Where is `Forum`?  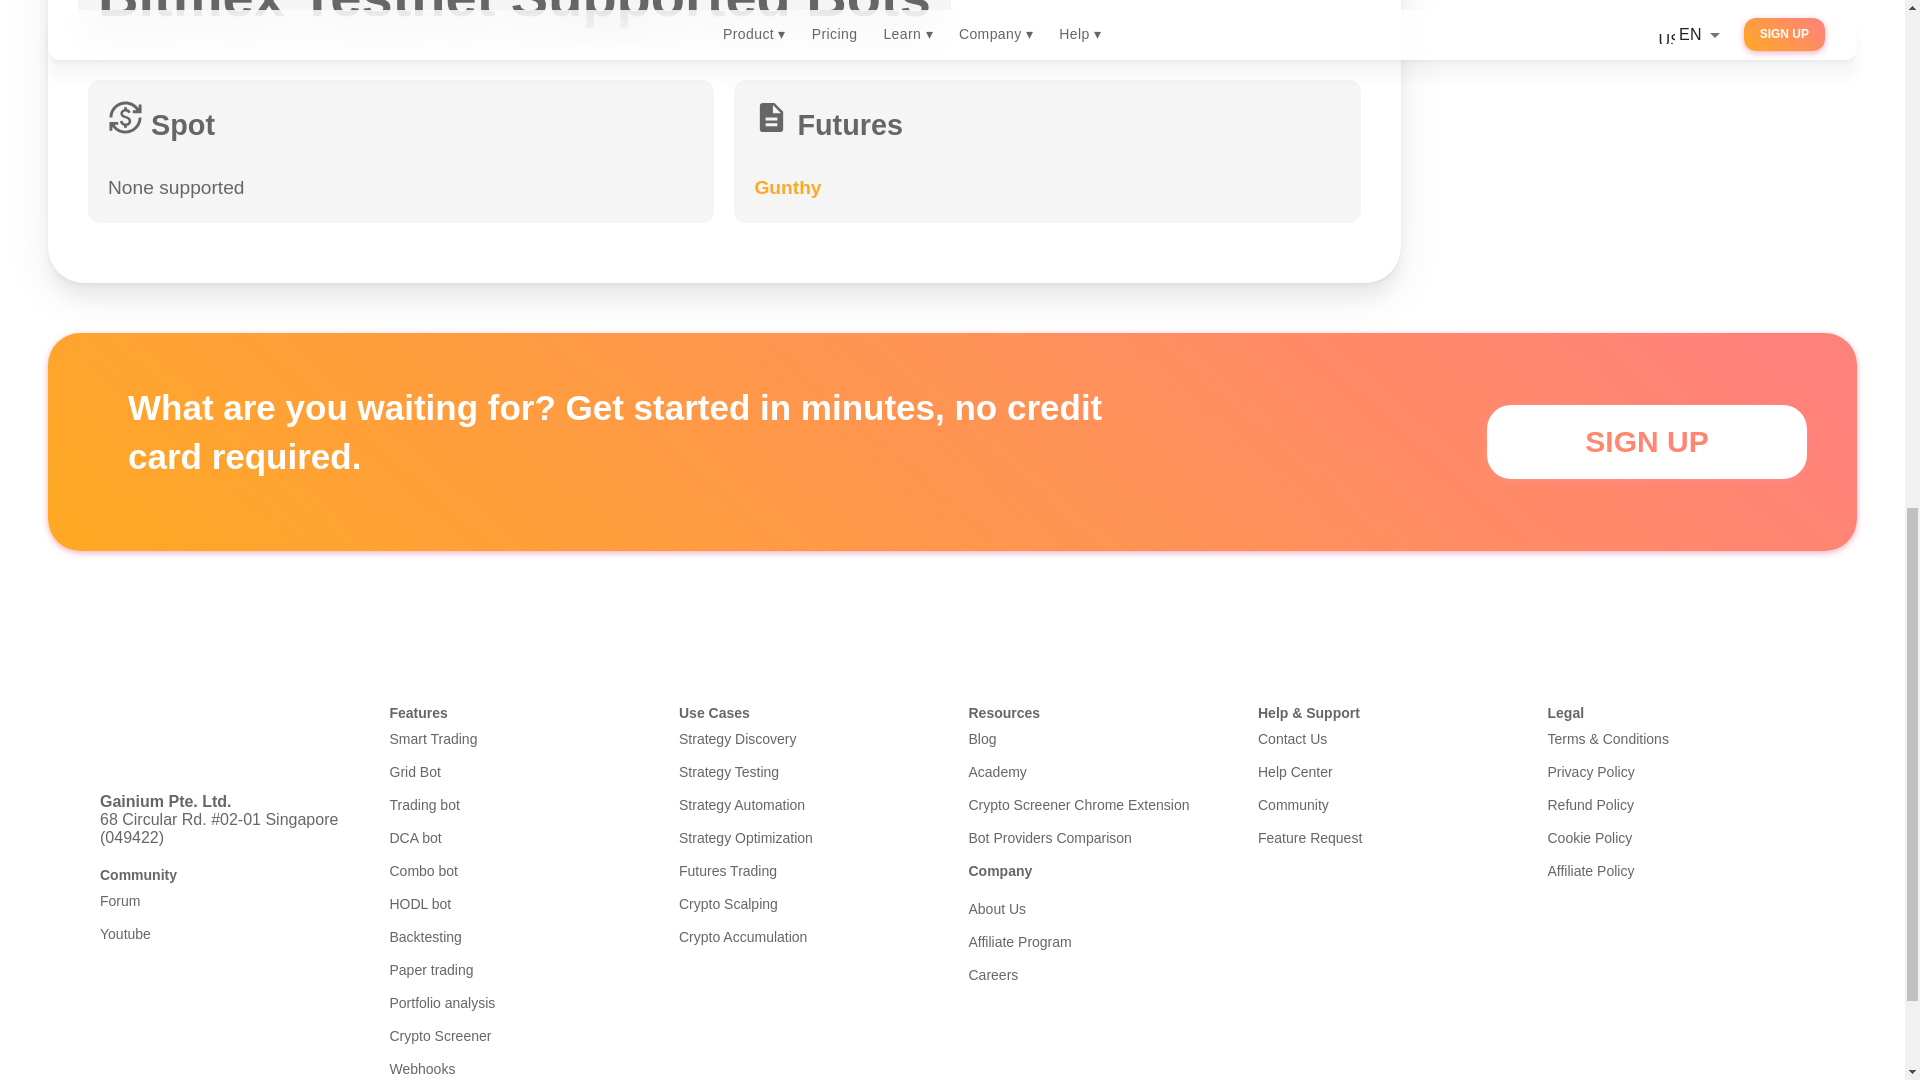
Forum is located at coordinates (228, 901).